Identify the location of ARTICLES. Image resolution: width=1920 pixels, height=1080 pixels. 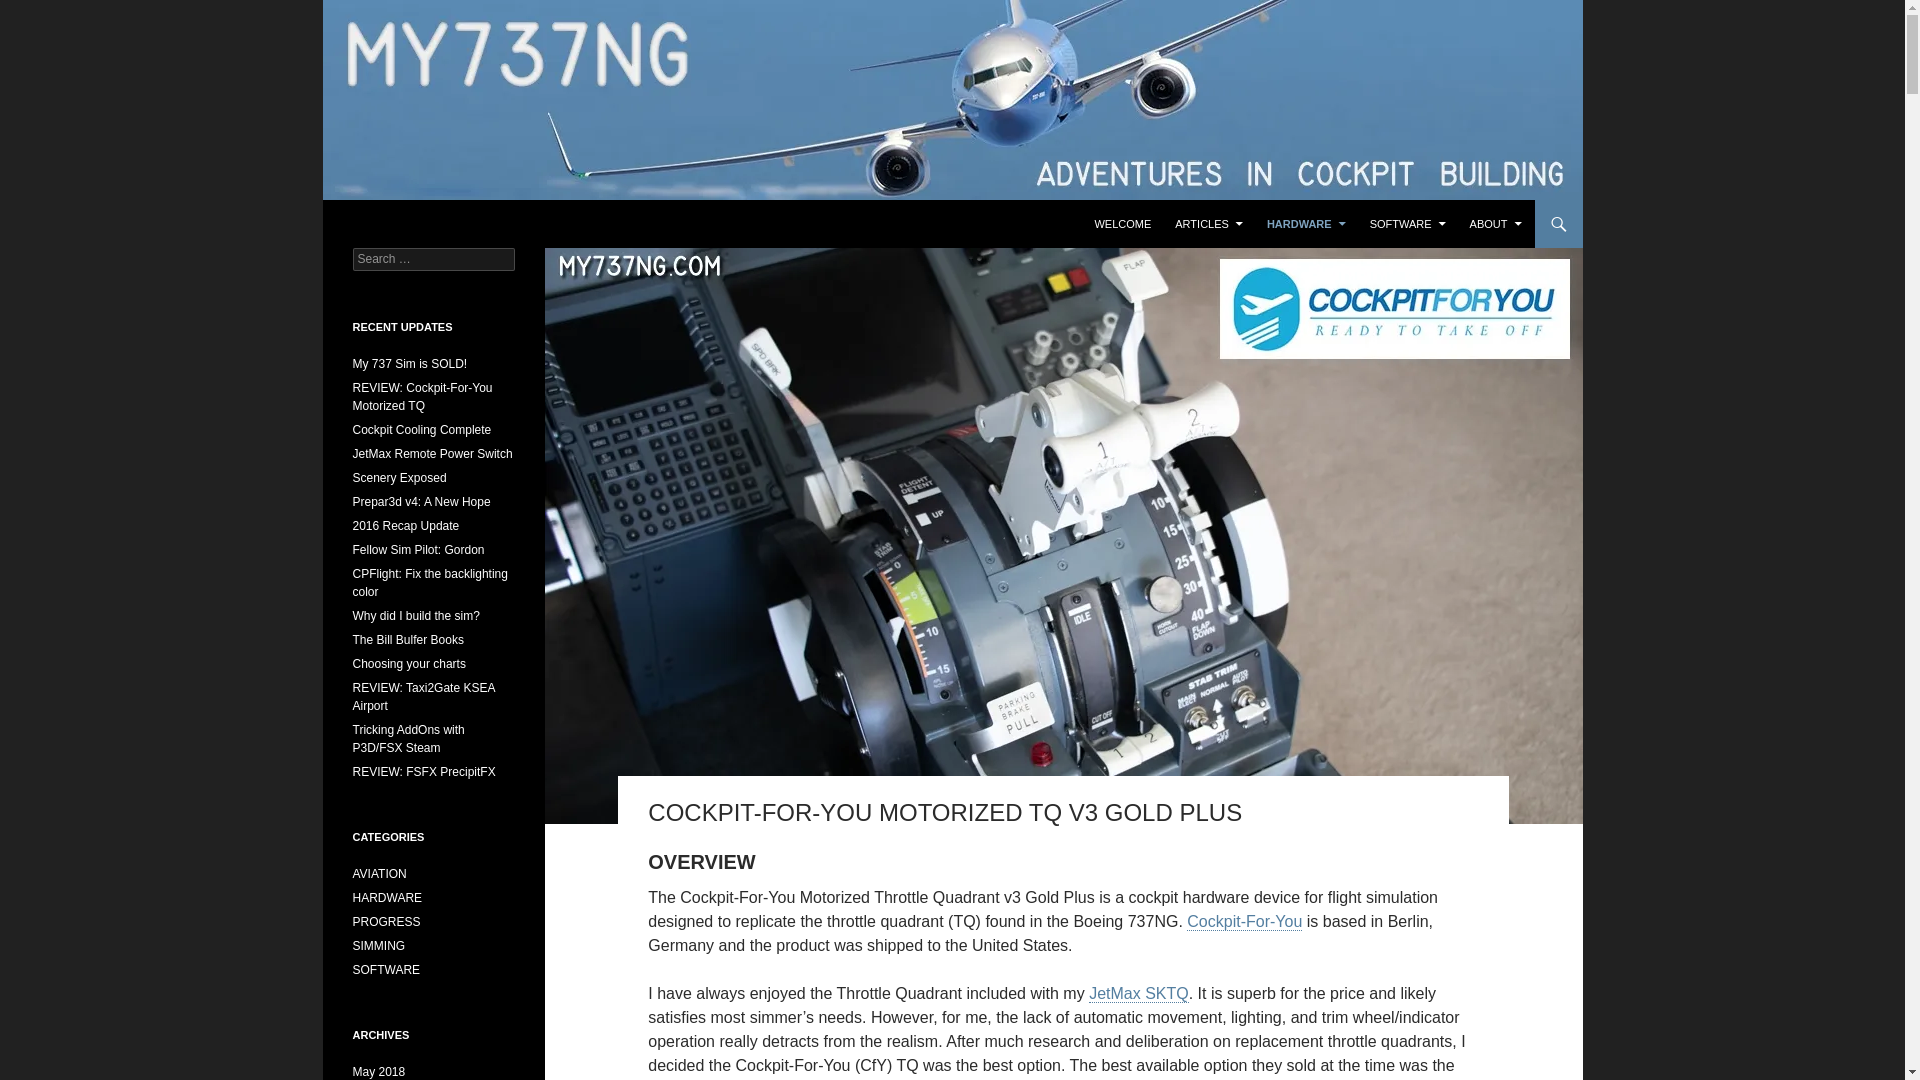
(1209, 224).